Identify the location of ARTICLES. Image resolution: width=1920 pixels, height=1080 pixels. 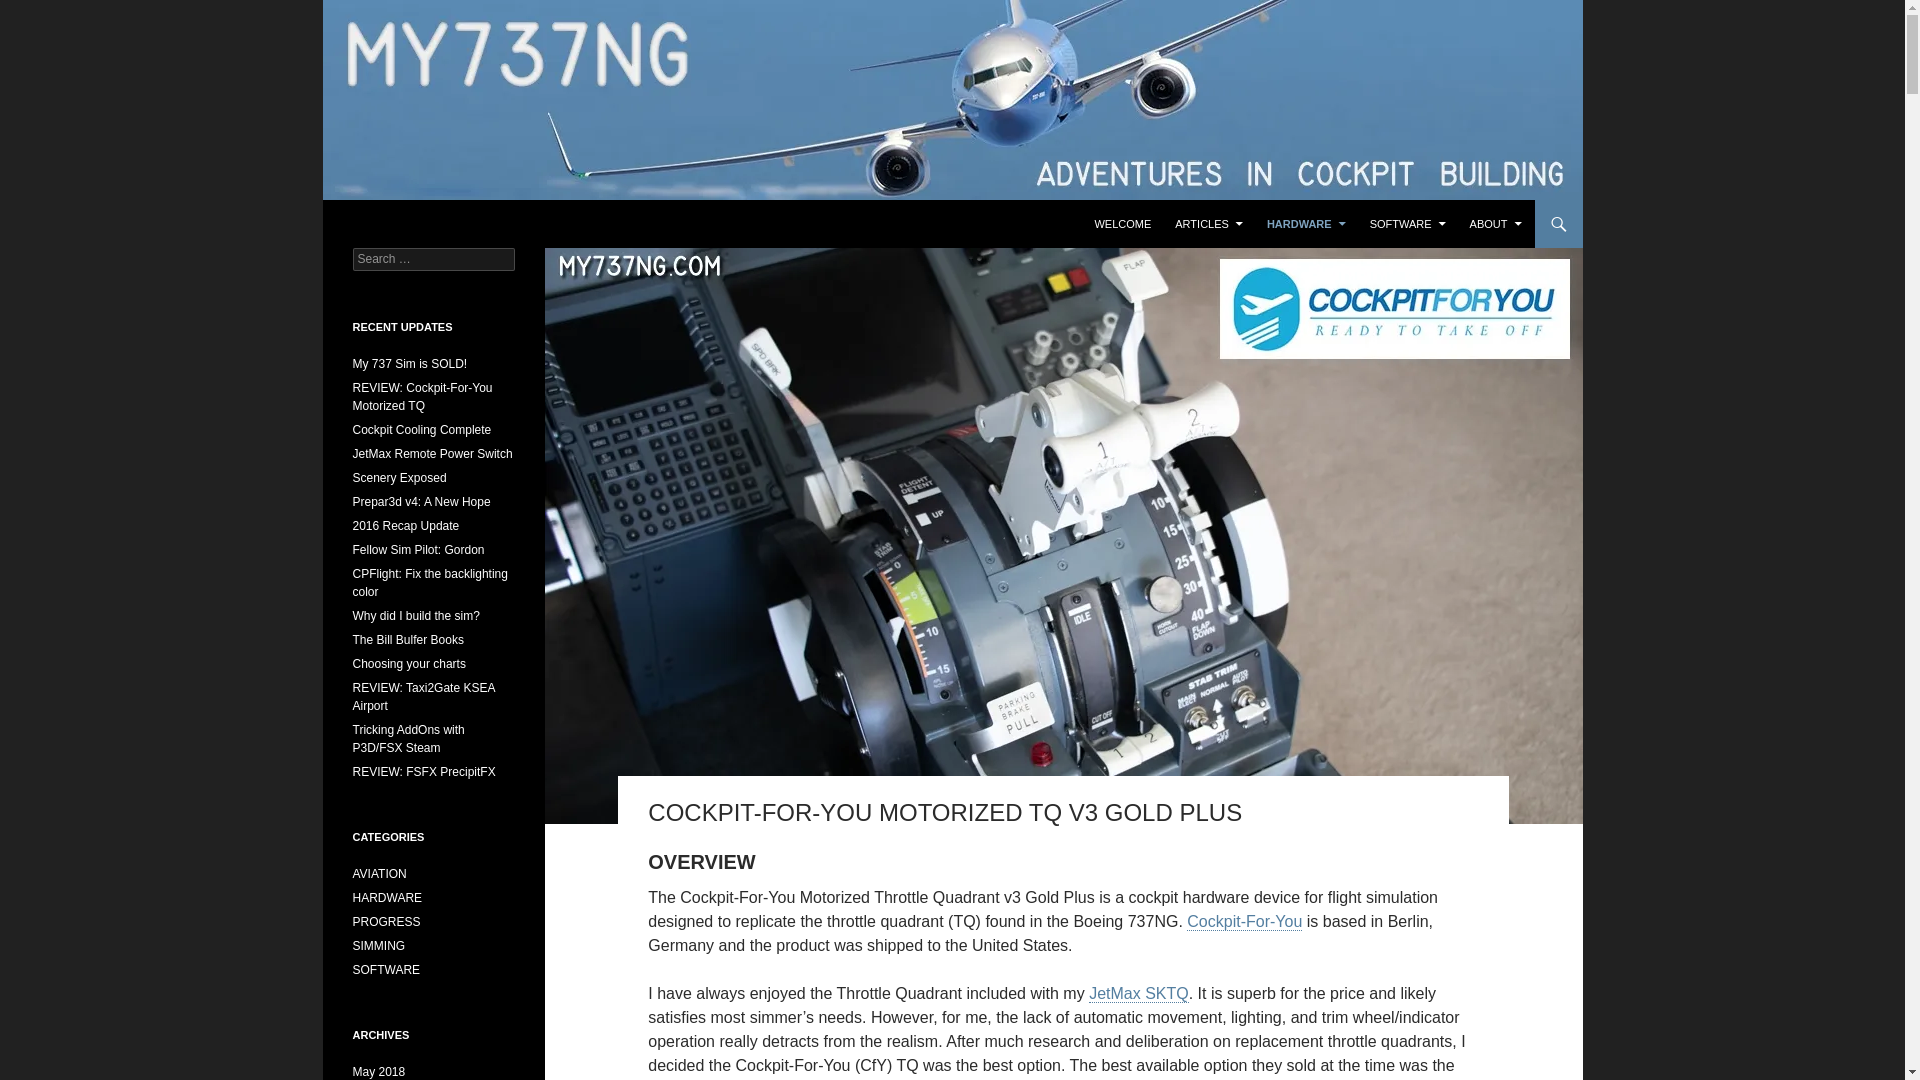
(1209, 224).